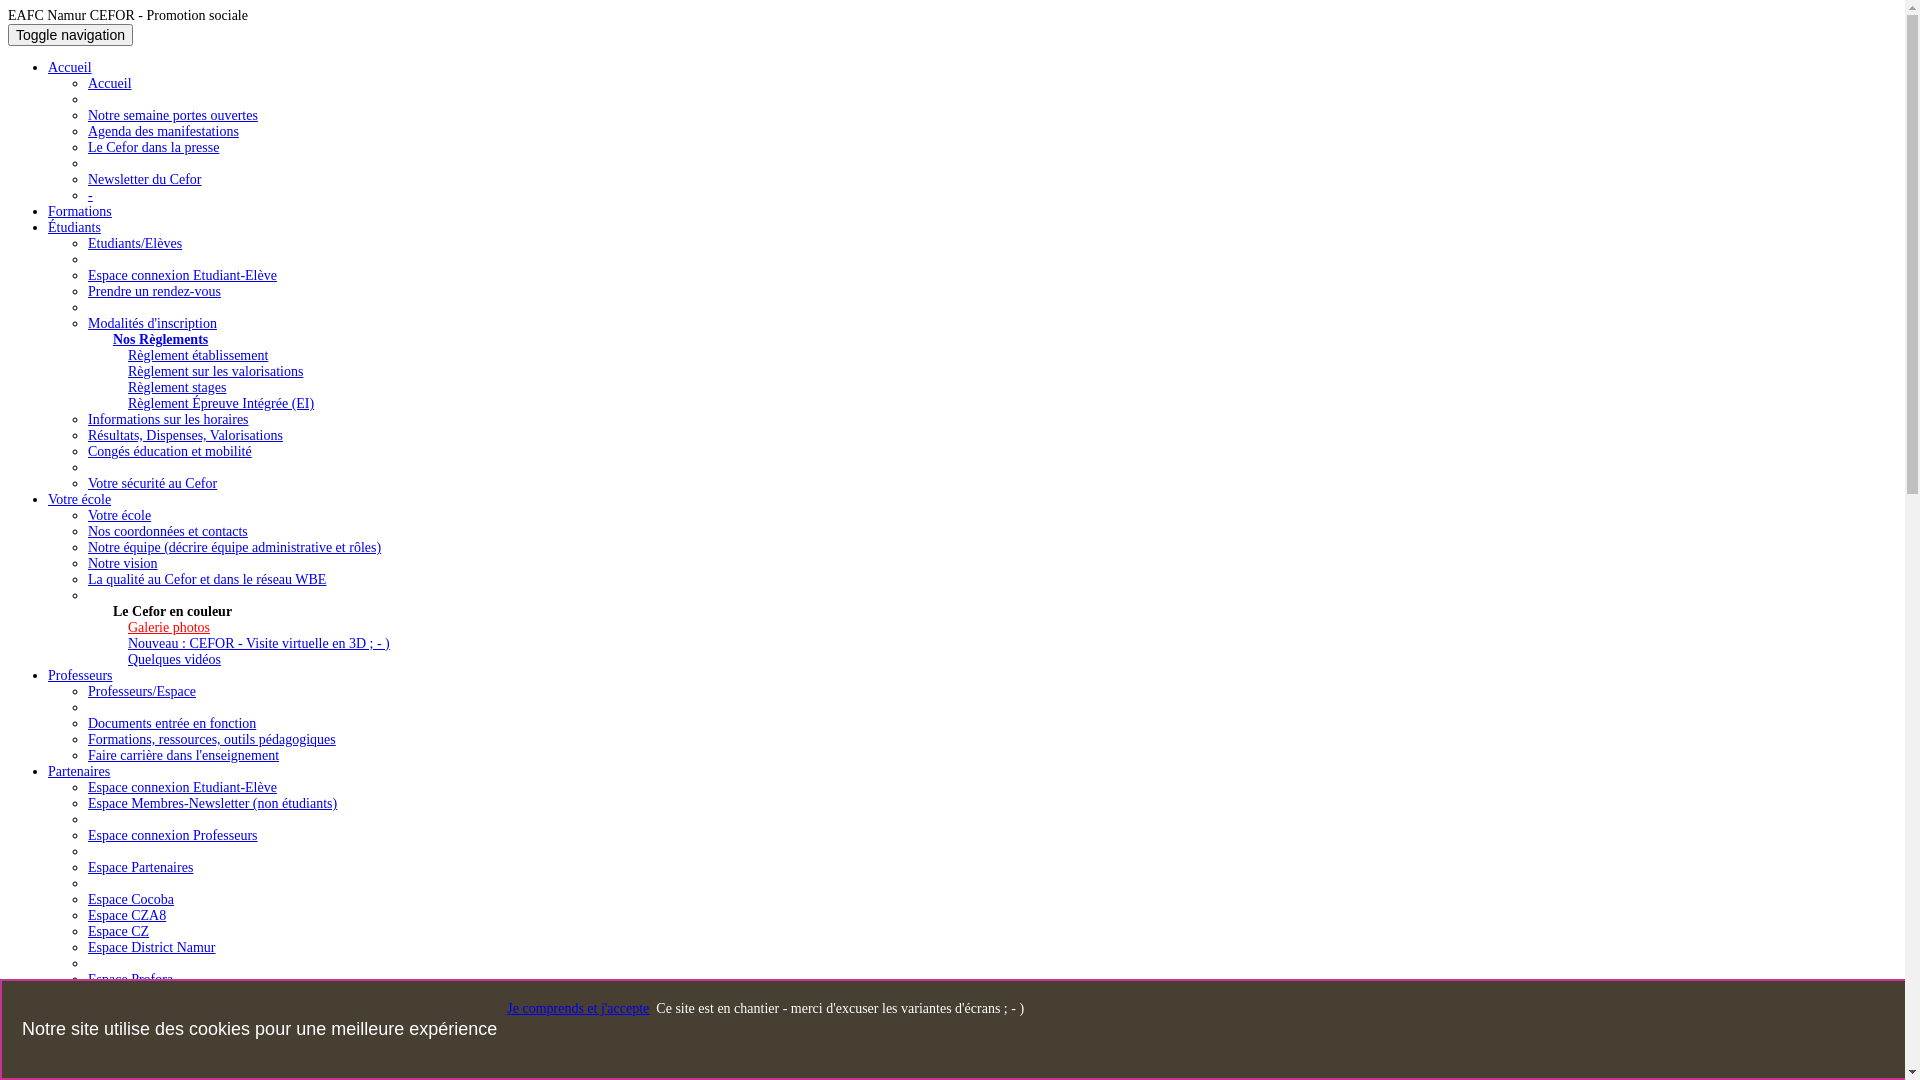 Image resolution: width=1920 pixels, height=1080 pixels. What do you see at coordinates (145, 179) in the screenshot?
I see `Newsletter du Cefor` at bounding box center [145, 179].